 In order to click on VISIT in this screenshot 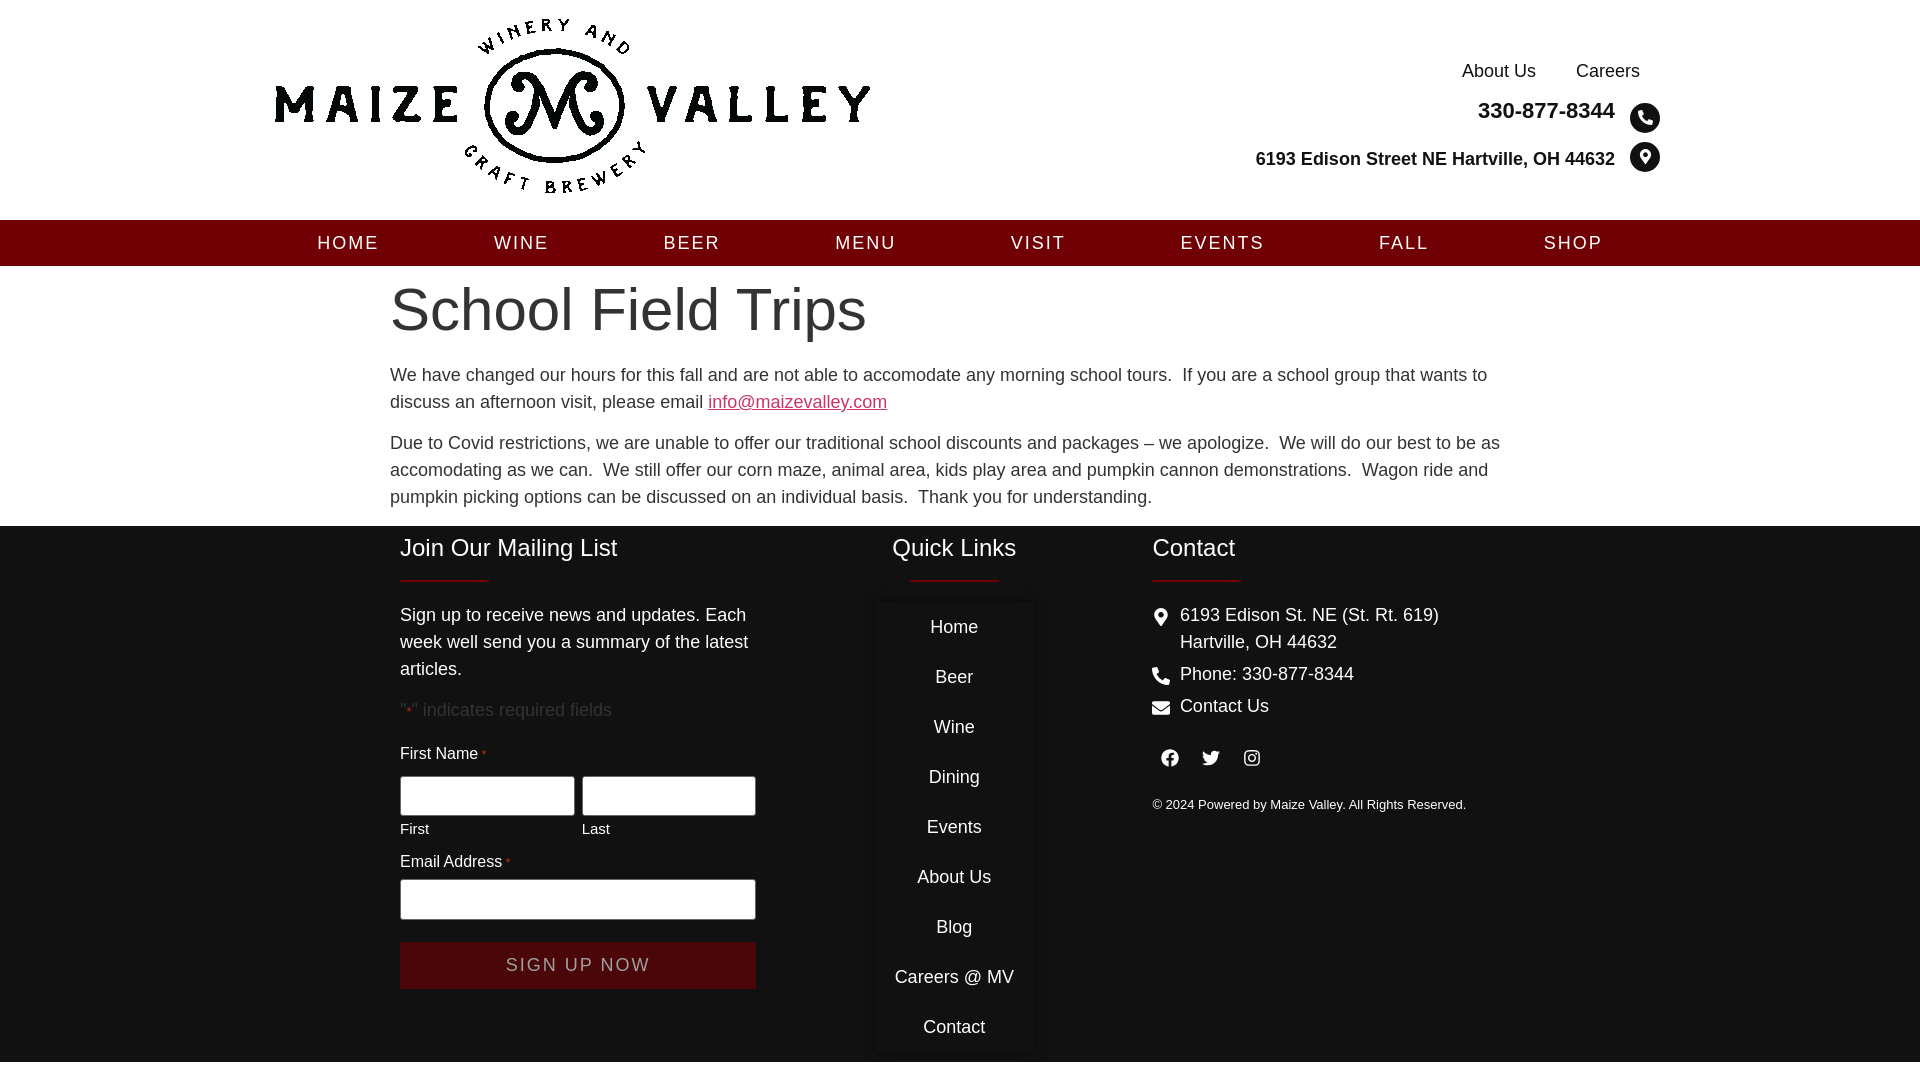, I will do `click(1038, 242)`.